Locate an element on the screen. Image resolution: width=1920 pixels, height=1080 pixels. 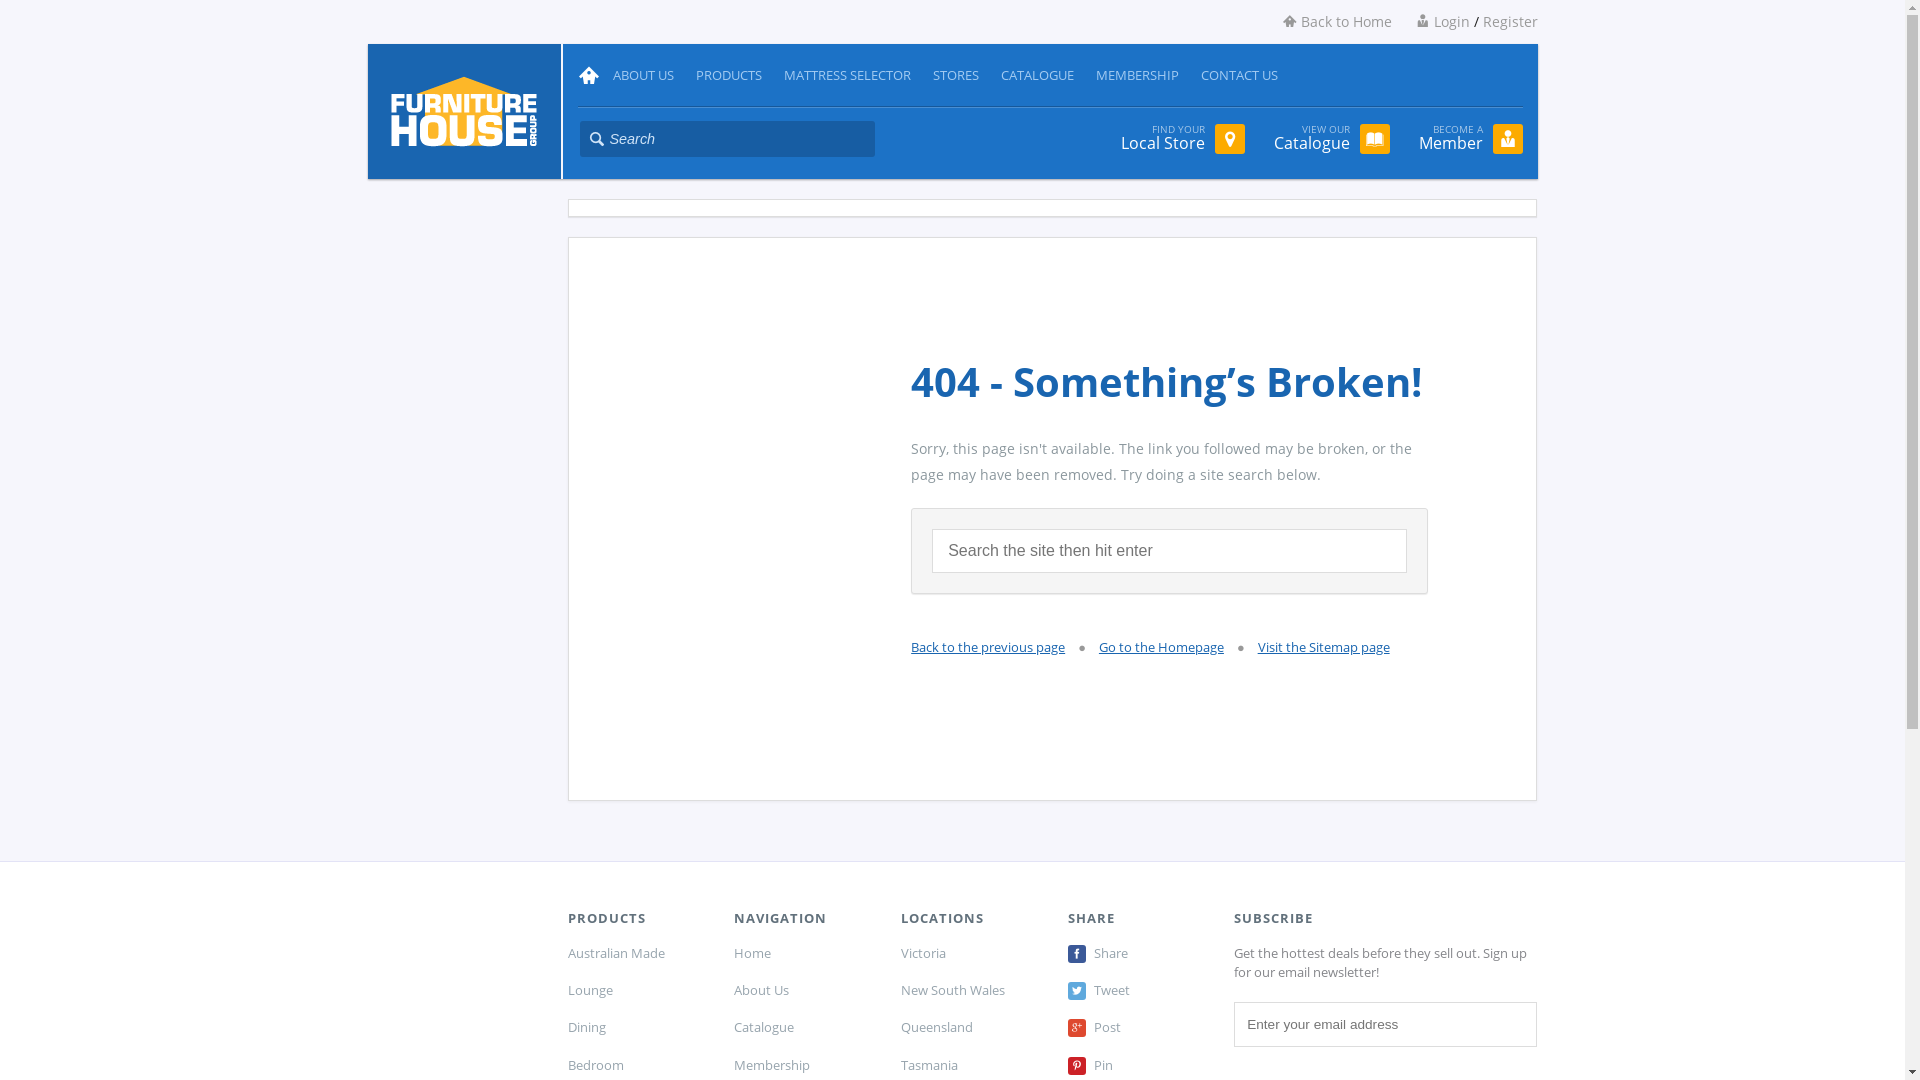
VIEW OUR
Catalogue is located at coordinates (1332, 138).